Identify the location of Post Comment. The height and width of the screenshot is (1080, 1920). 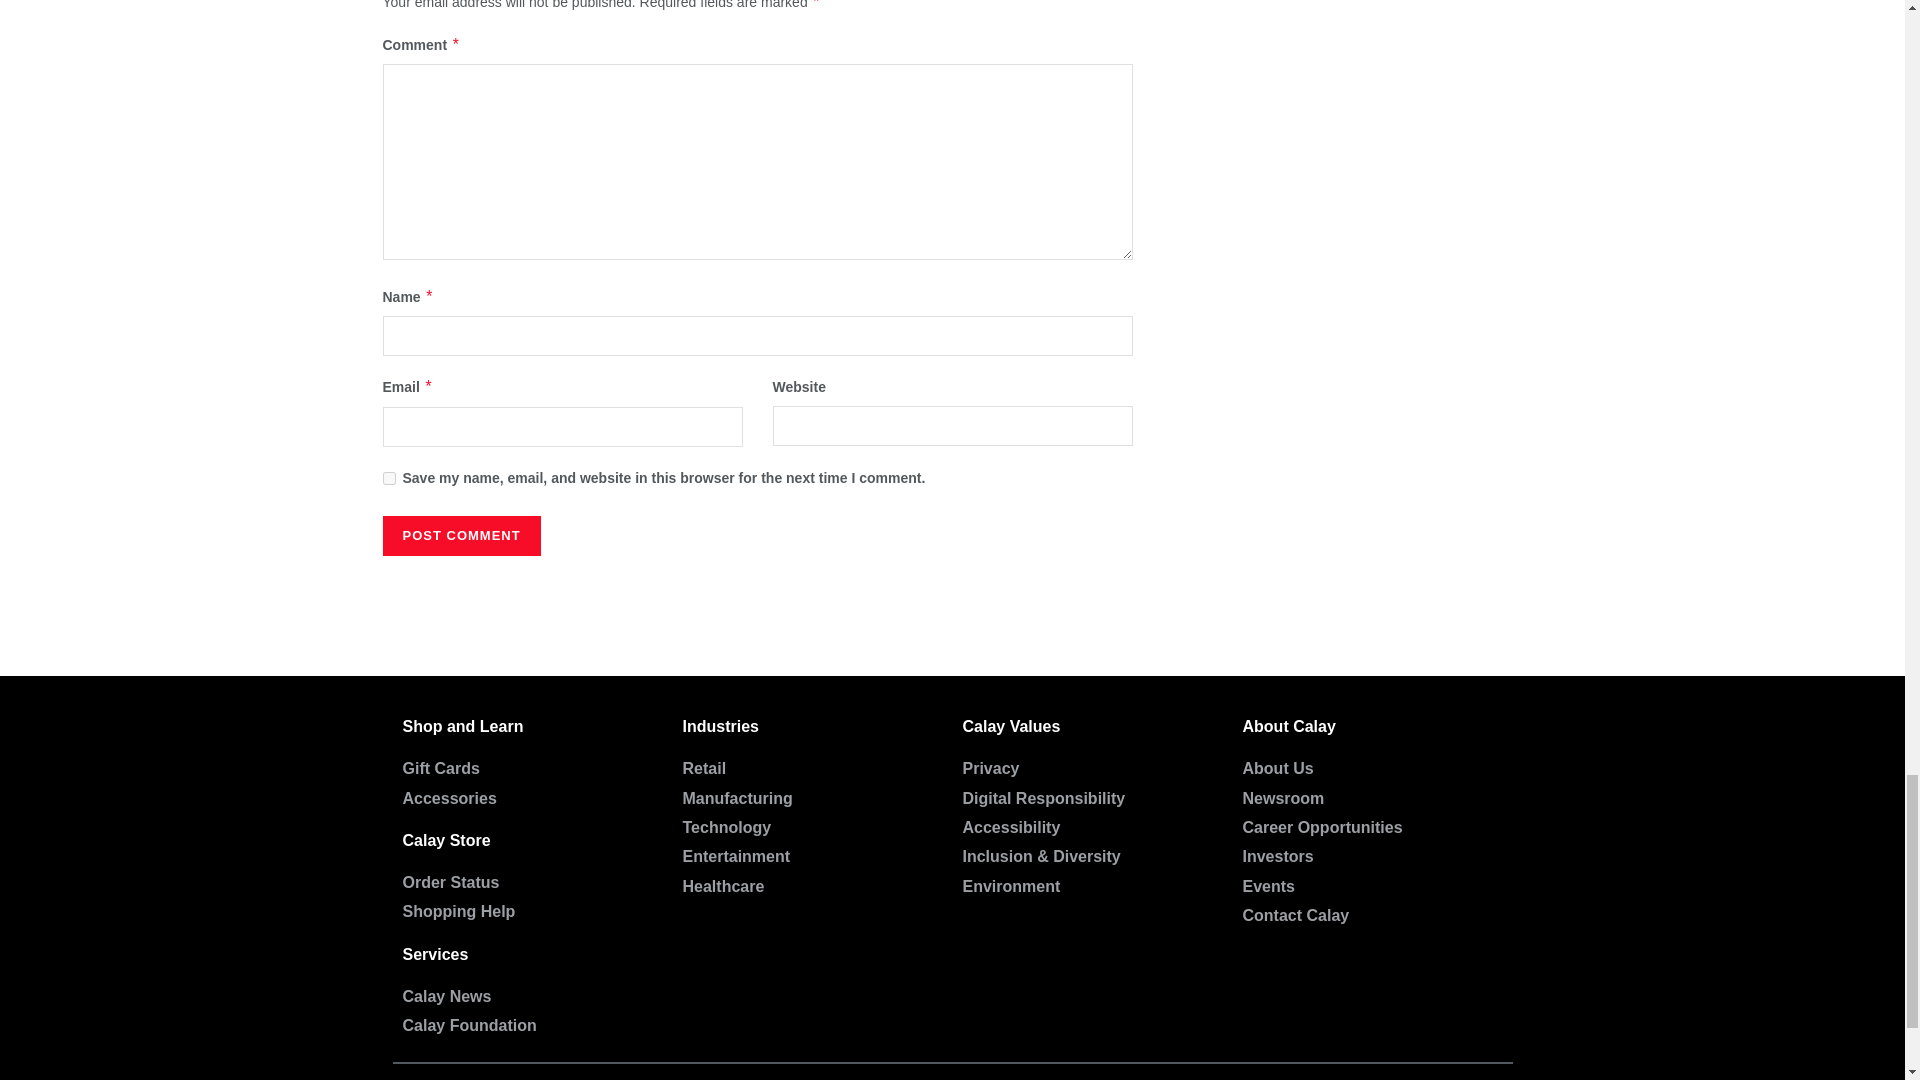
(460, 536).